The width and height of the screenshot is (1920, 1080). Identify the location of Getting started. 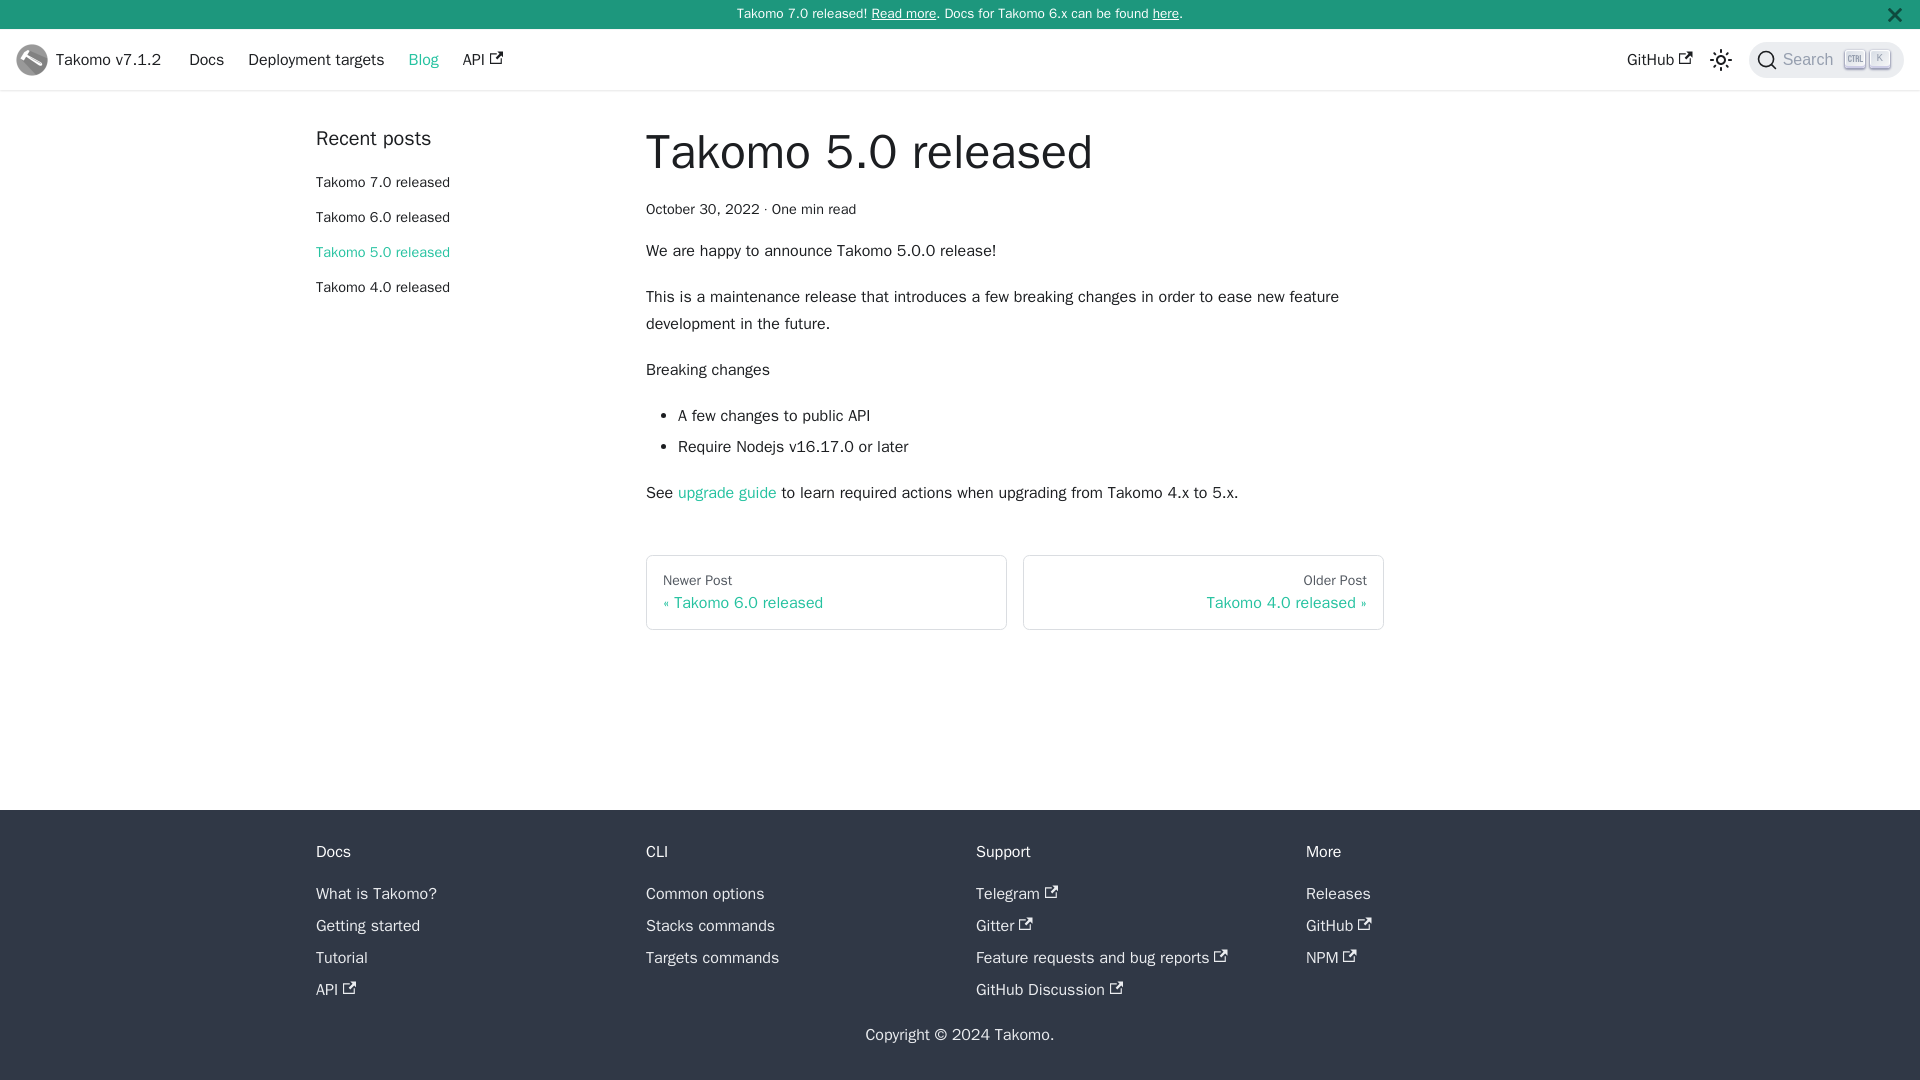
(368, 926).